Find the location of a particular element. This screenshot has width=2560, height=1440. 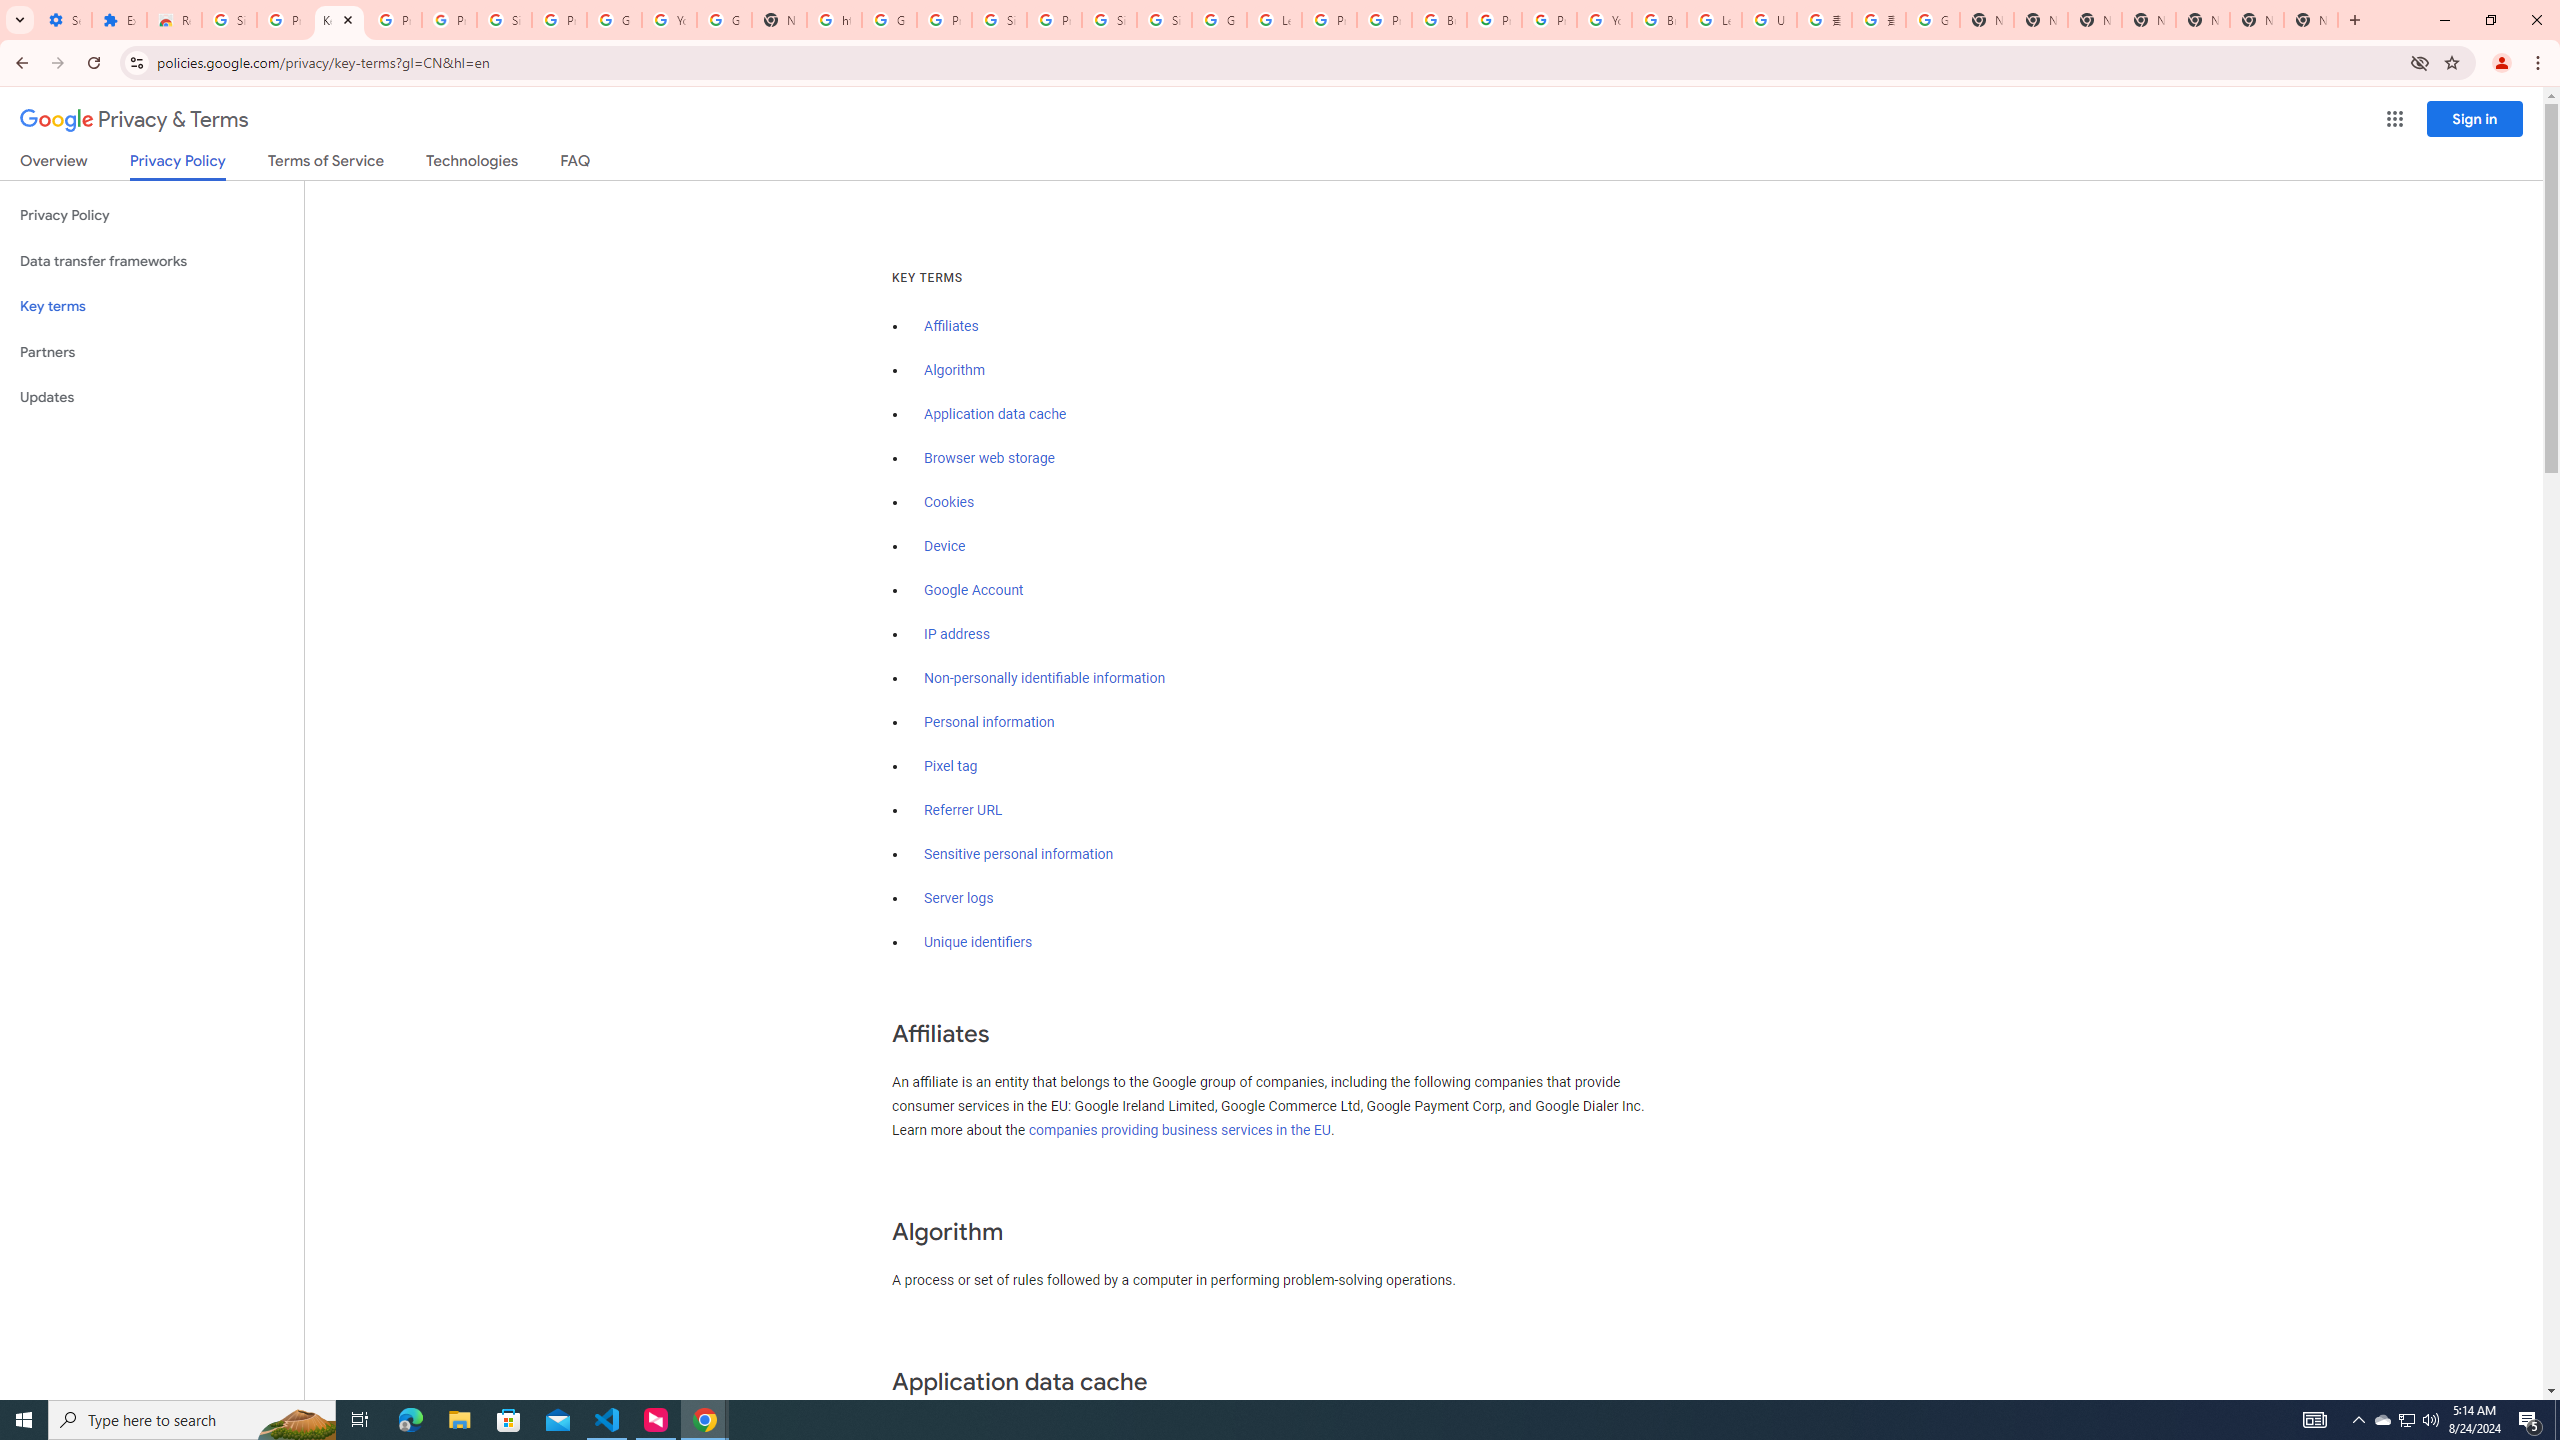

Google Account is located at coordinates (974, 590).